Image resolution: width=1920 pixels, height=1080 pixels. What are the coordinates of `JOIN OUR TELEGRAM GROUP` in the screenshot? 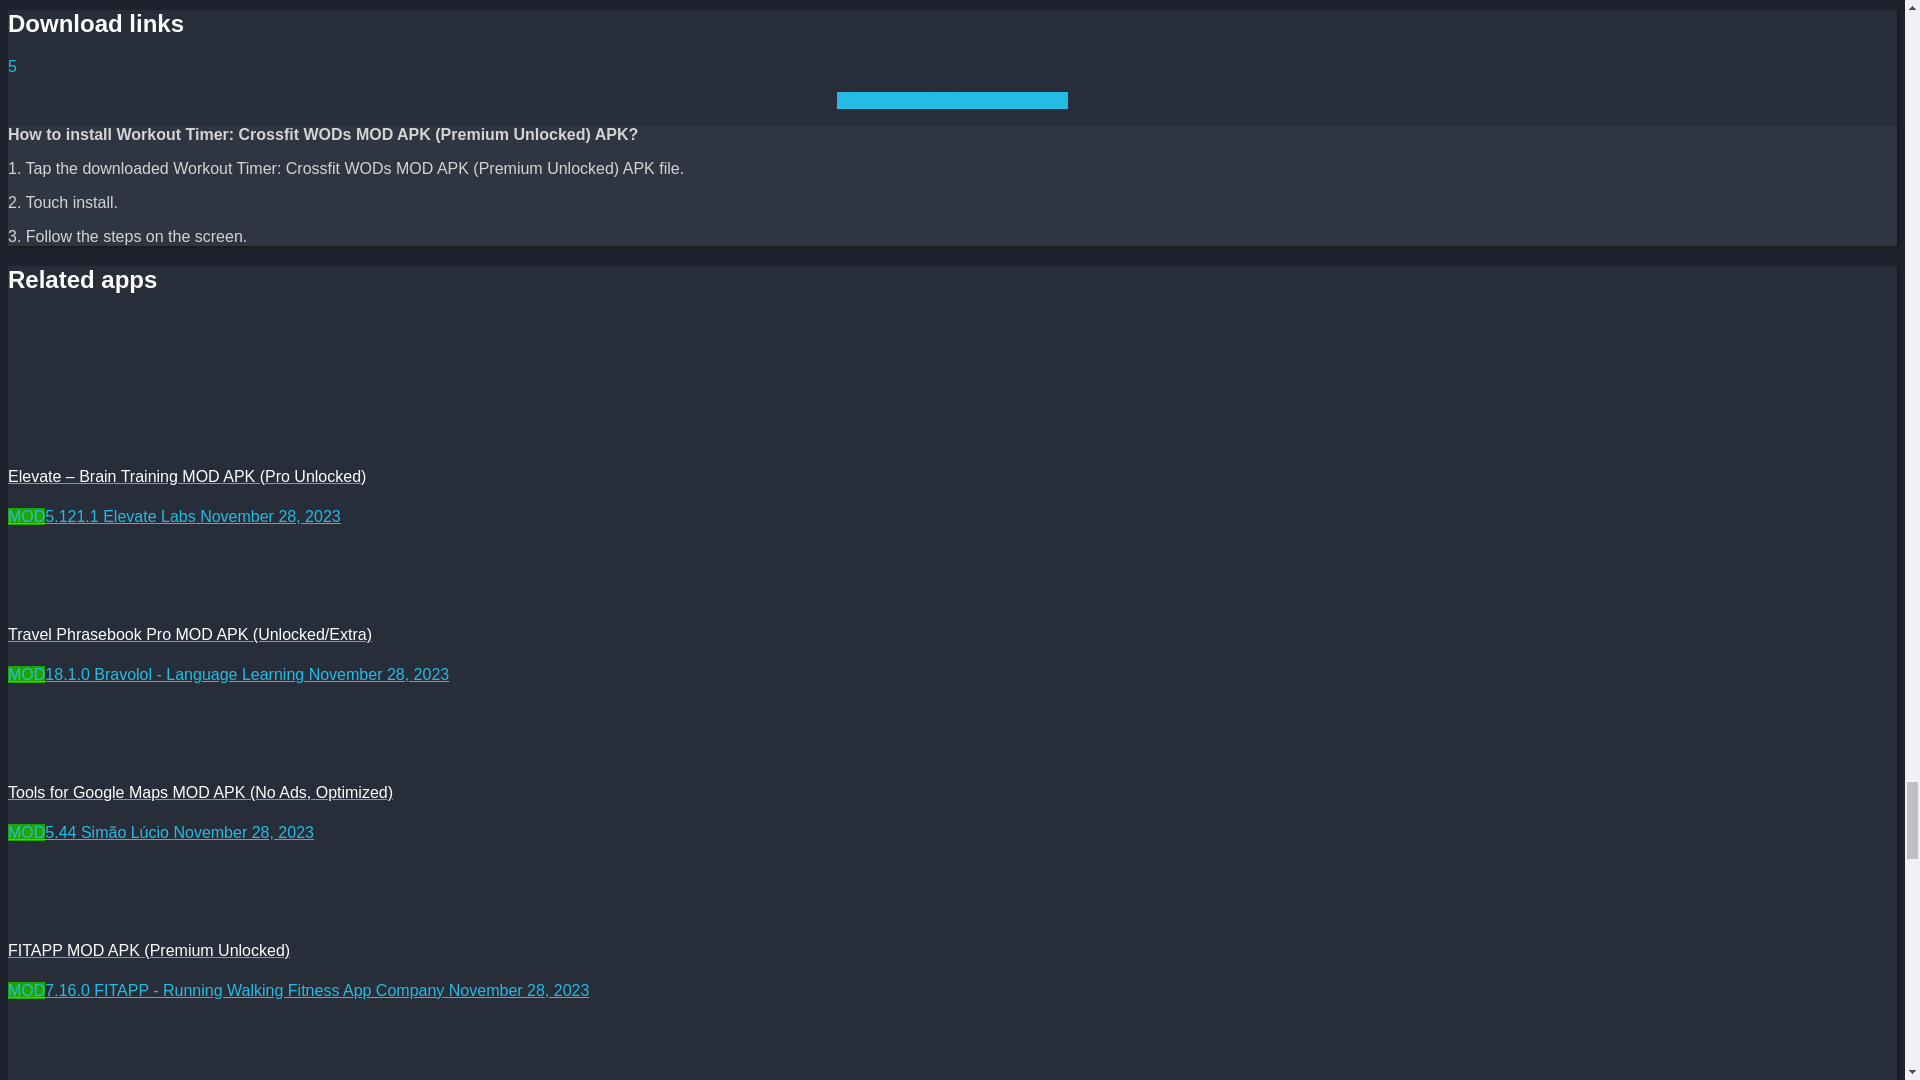 It's located at (953, 100).